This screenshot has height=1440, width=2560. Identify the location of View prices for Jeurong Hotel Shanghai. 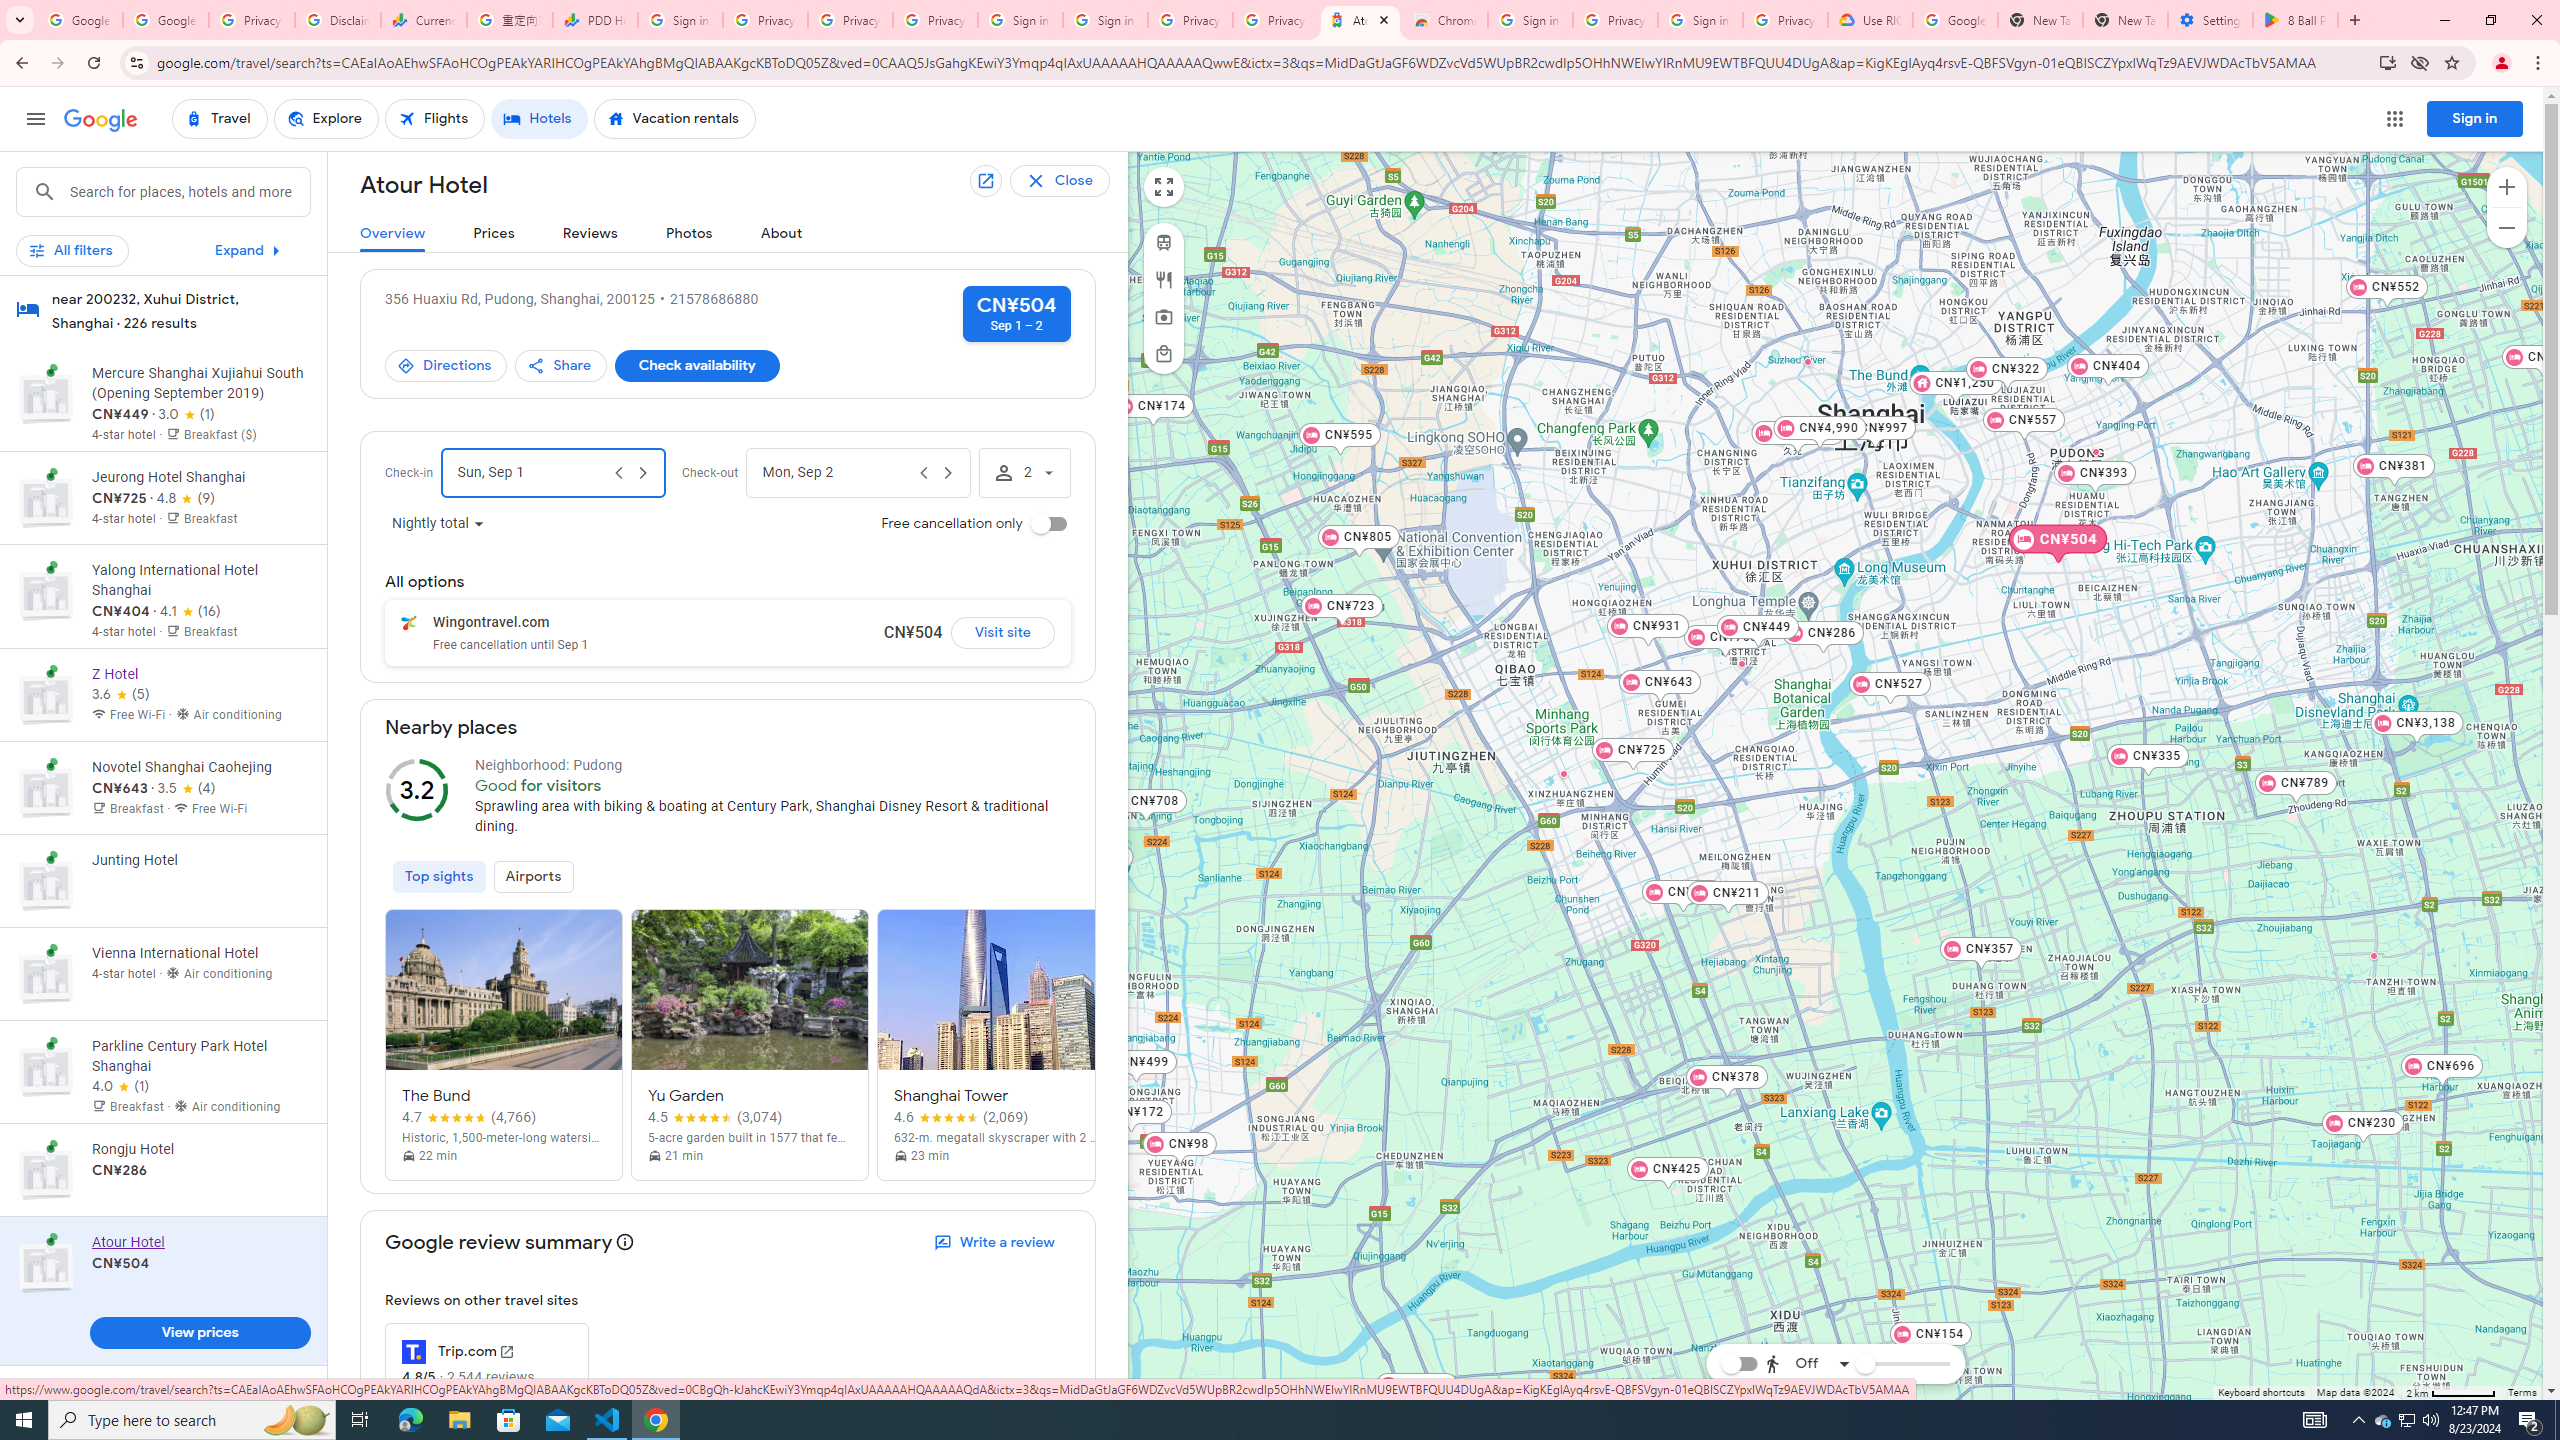
(199, 568).